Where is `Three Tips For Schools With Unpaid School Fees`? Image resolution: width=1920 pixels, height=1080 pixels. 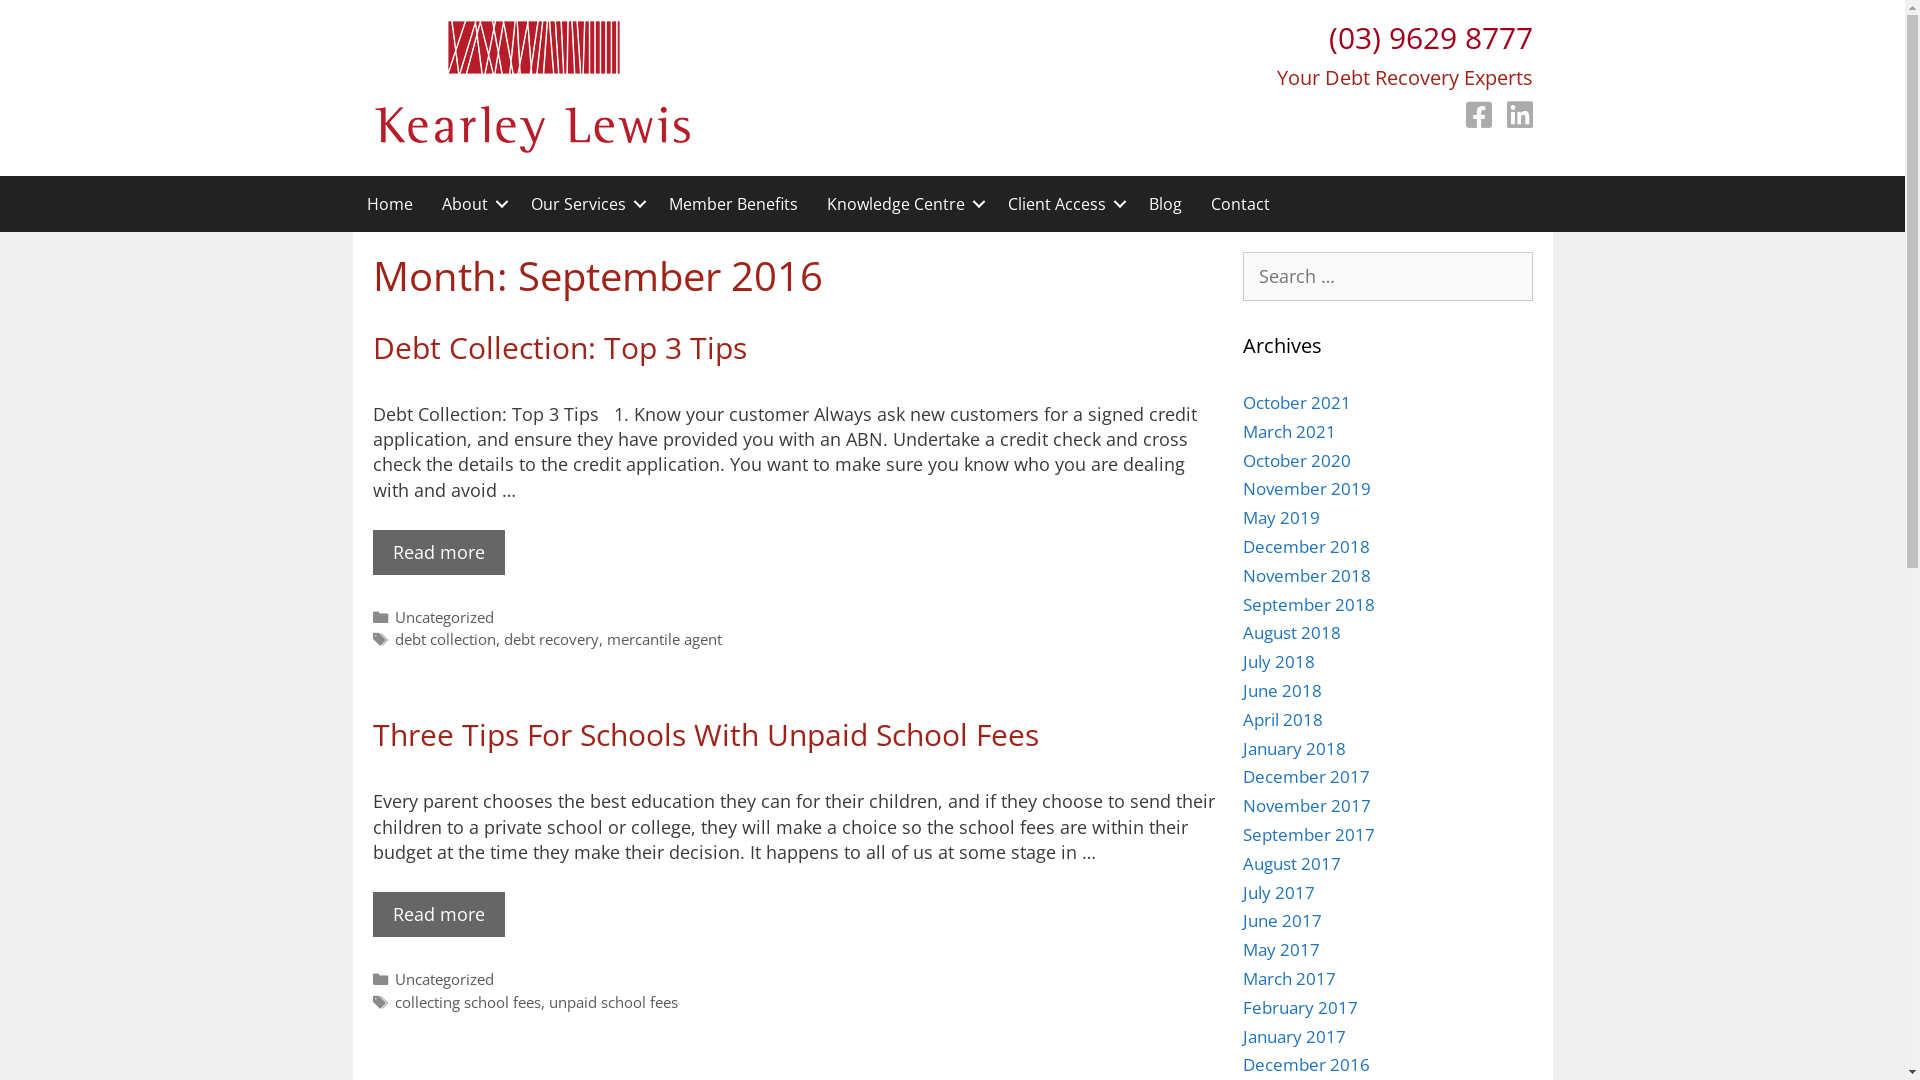 Three Tips For Schools With Unpaid School Fees is located at coordinates (705, 734).